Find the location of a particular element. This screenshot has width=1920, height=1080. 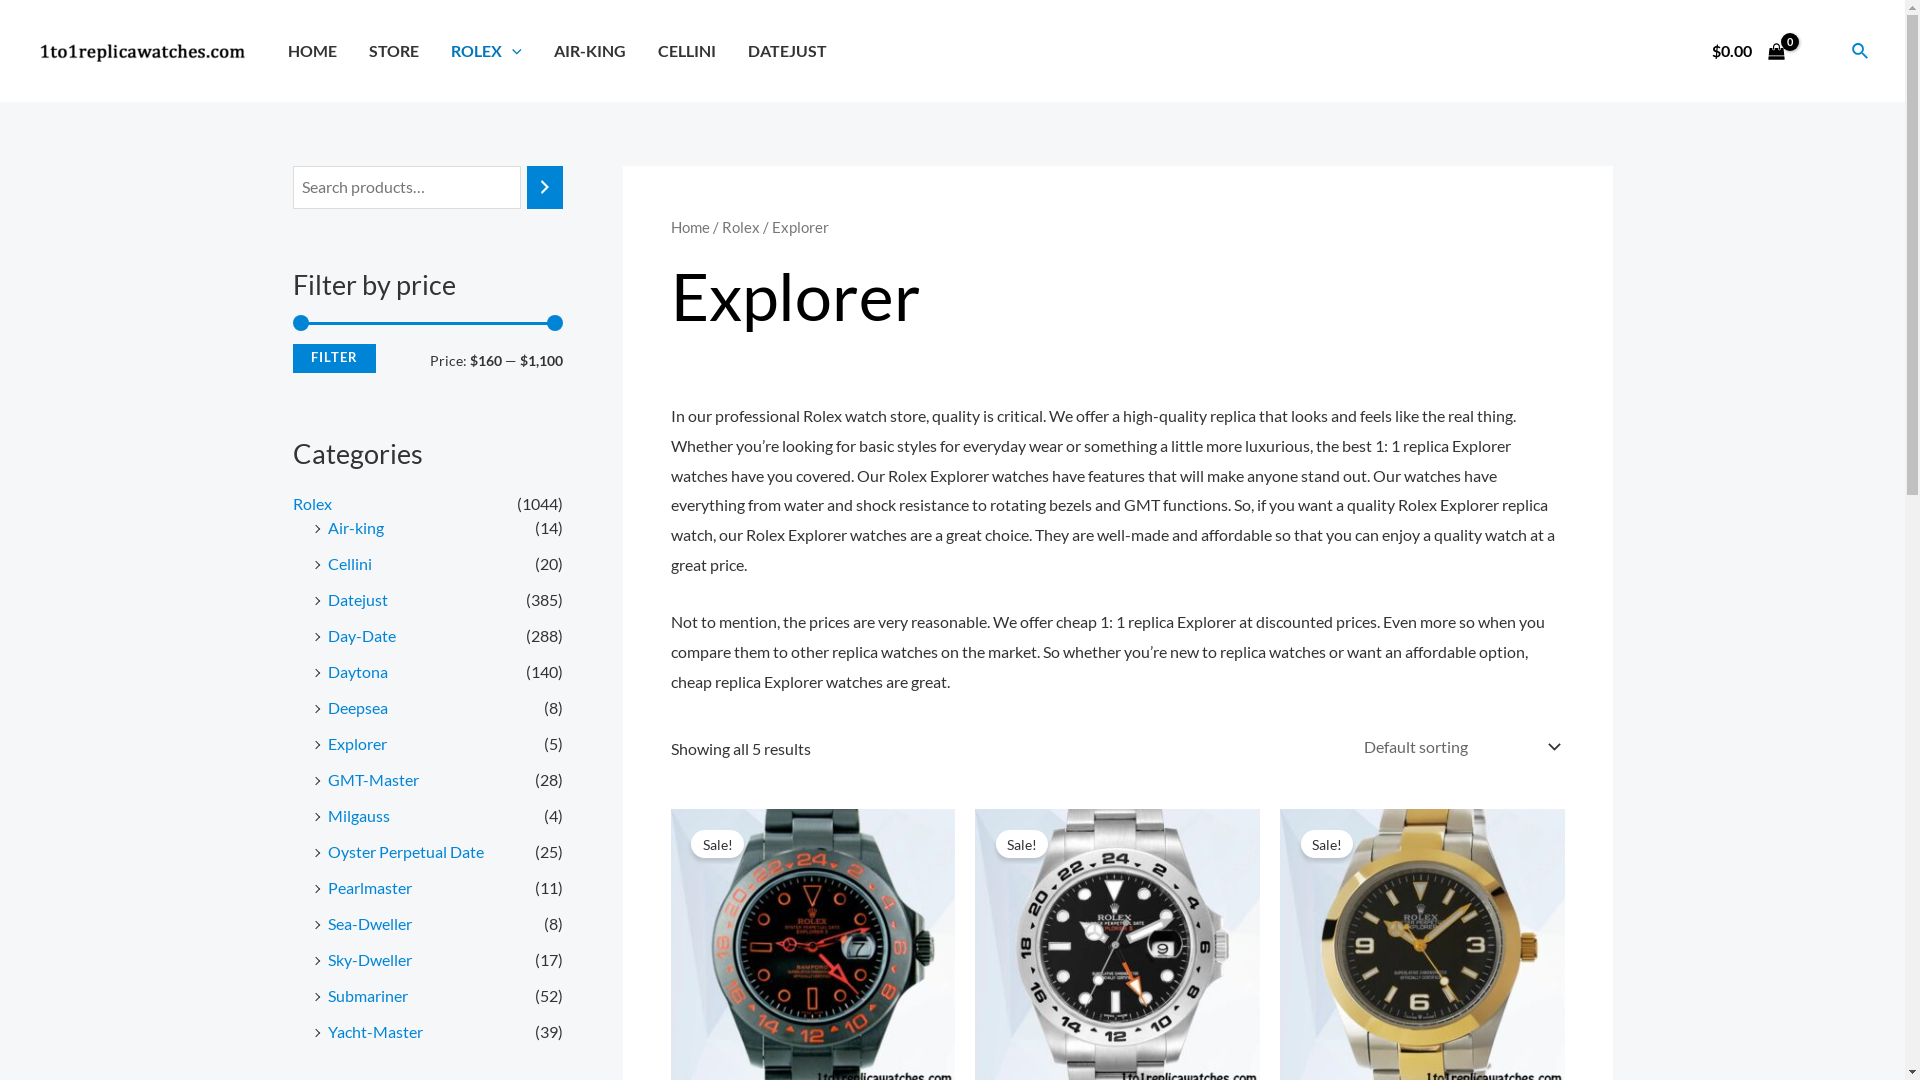

FILTER is located at coordinates (334, 358).